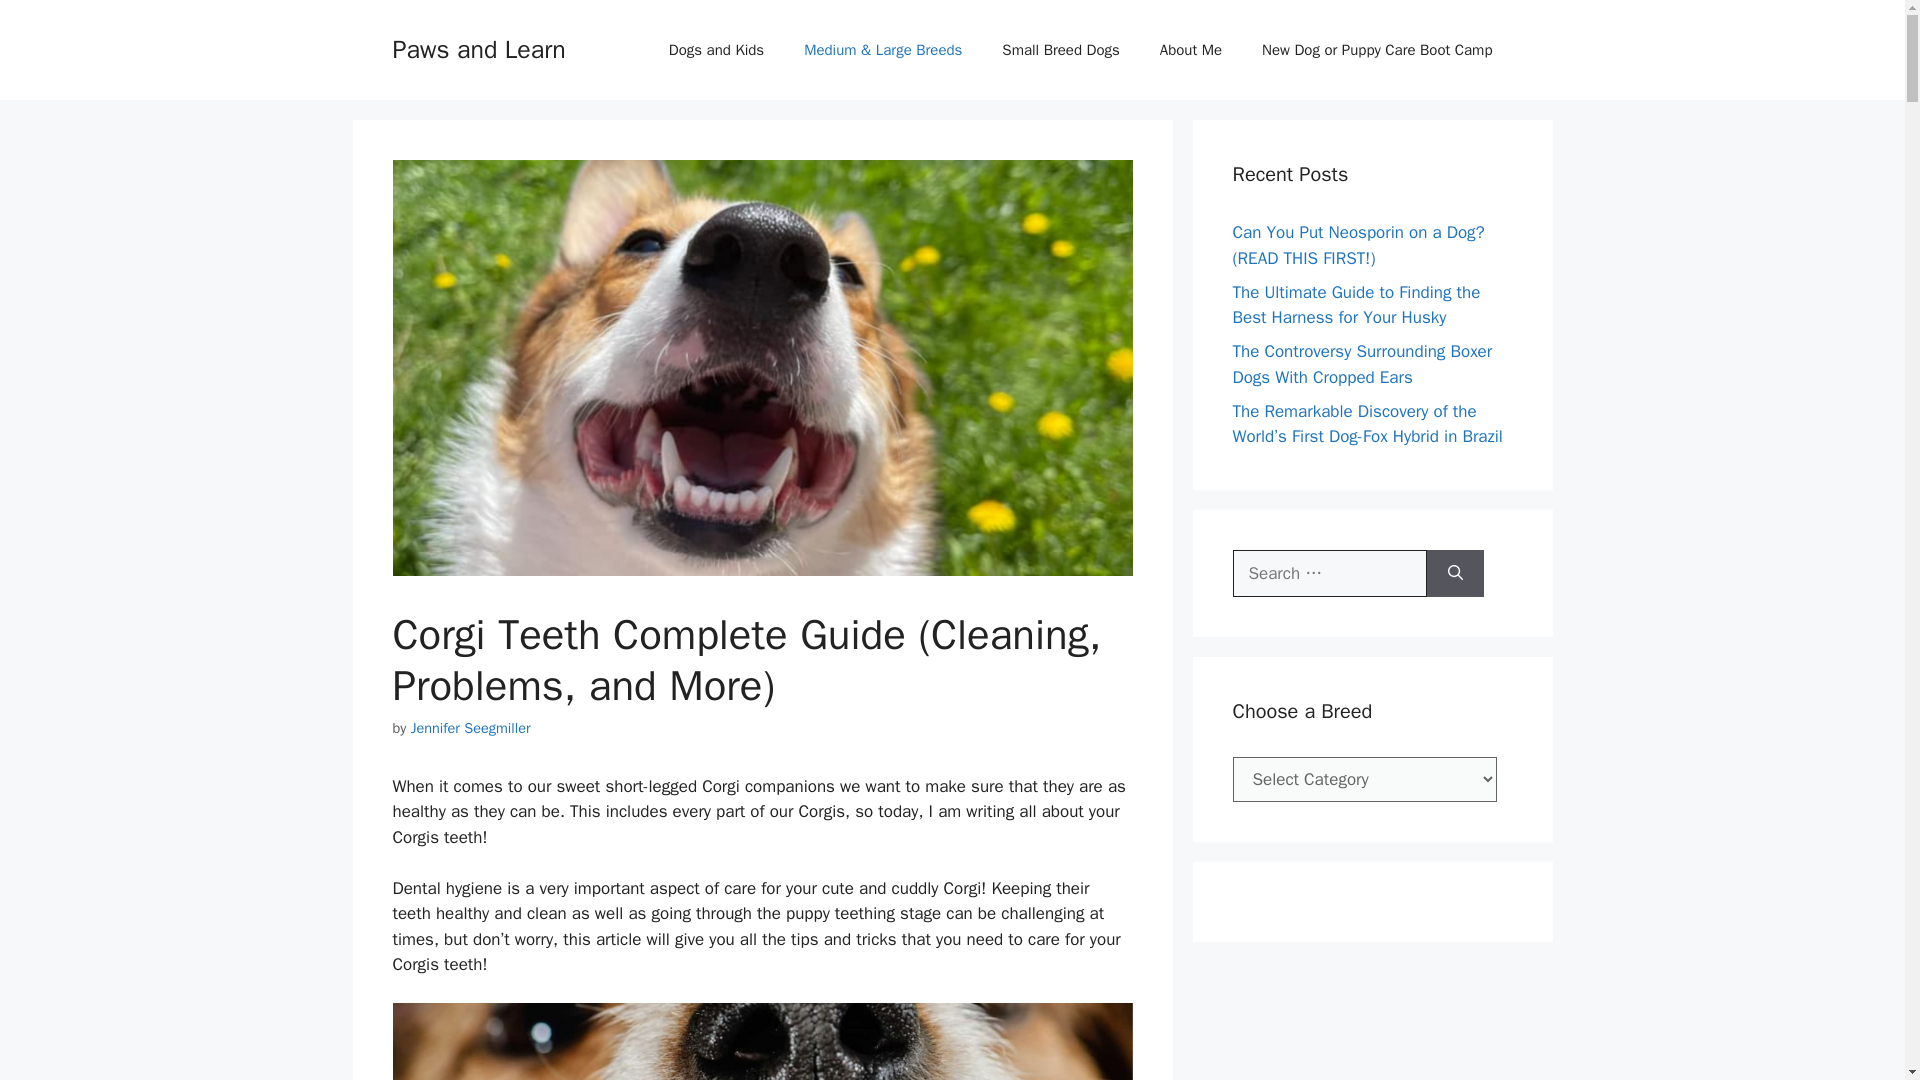 The height and width of the screenshot is (1080, 1920). What do you see at coordinates (470, 728) in the screenshot?
I see `View all posts by Jennifer Seegmiller` at bounding box center [470, 728].